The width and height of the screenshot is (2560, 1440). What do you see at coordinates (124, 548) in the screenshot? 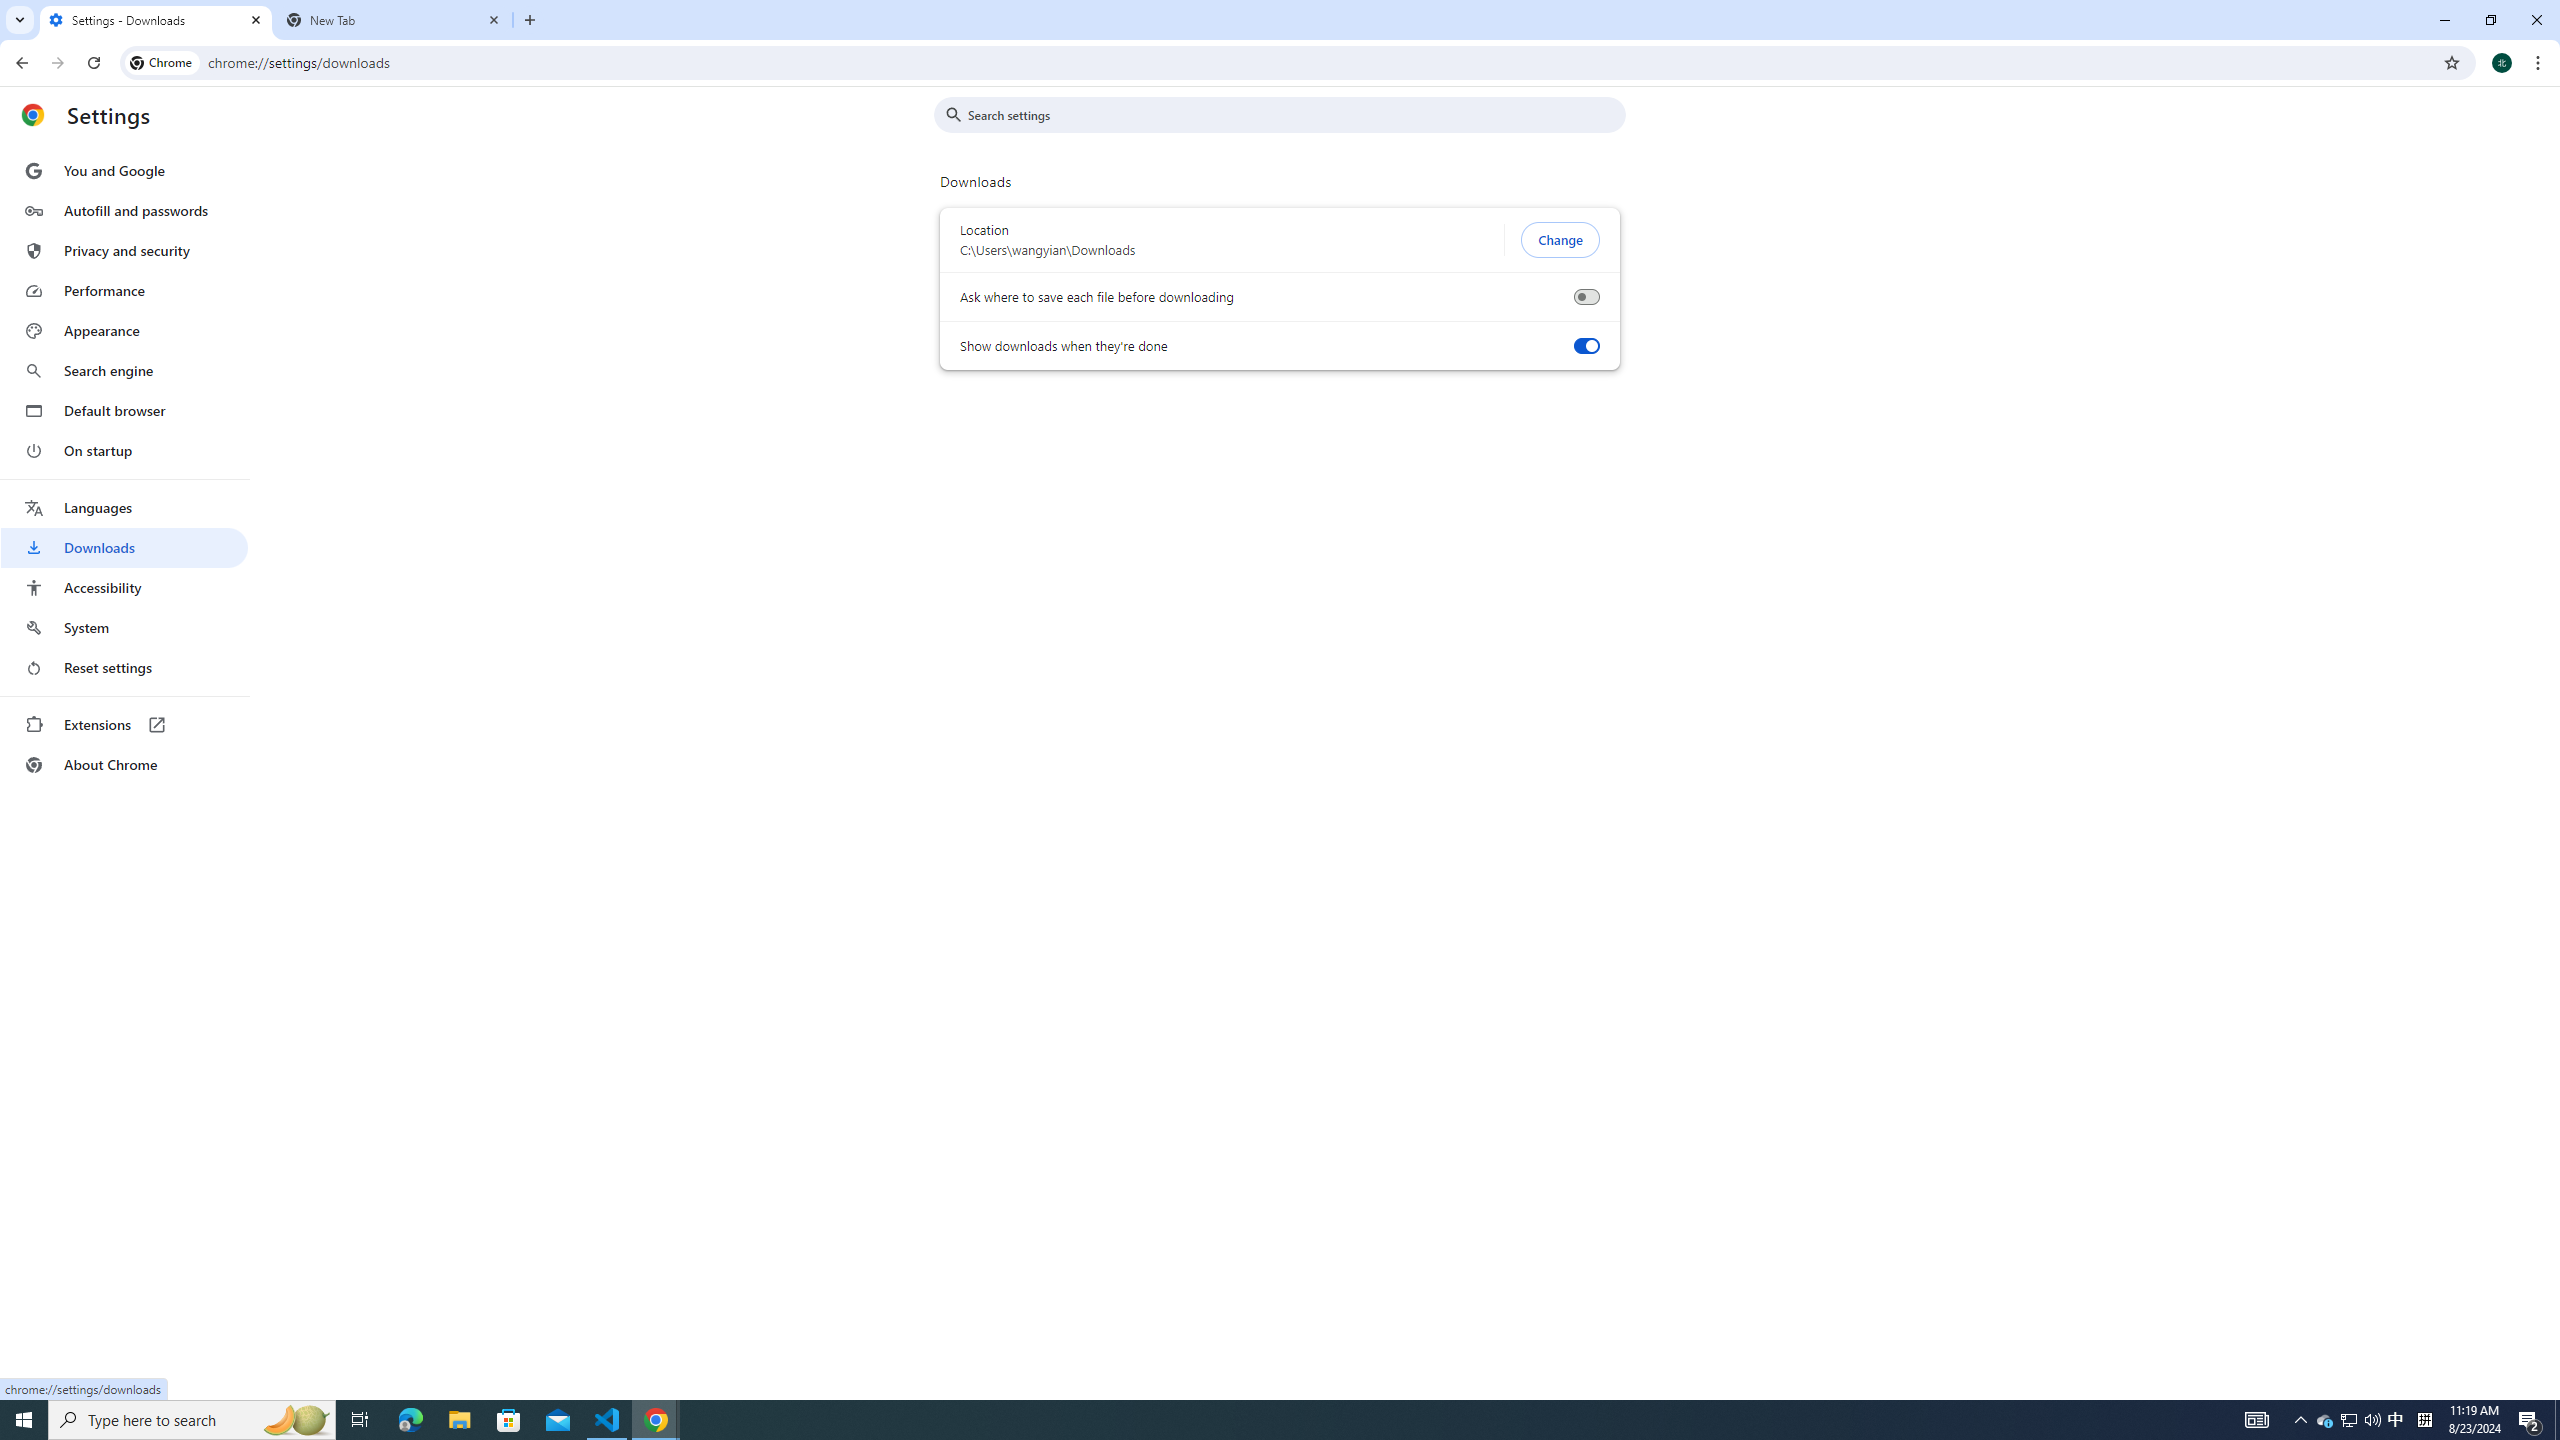
I see `Downloads` at bounding box center [124, 548].